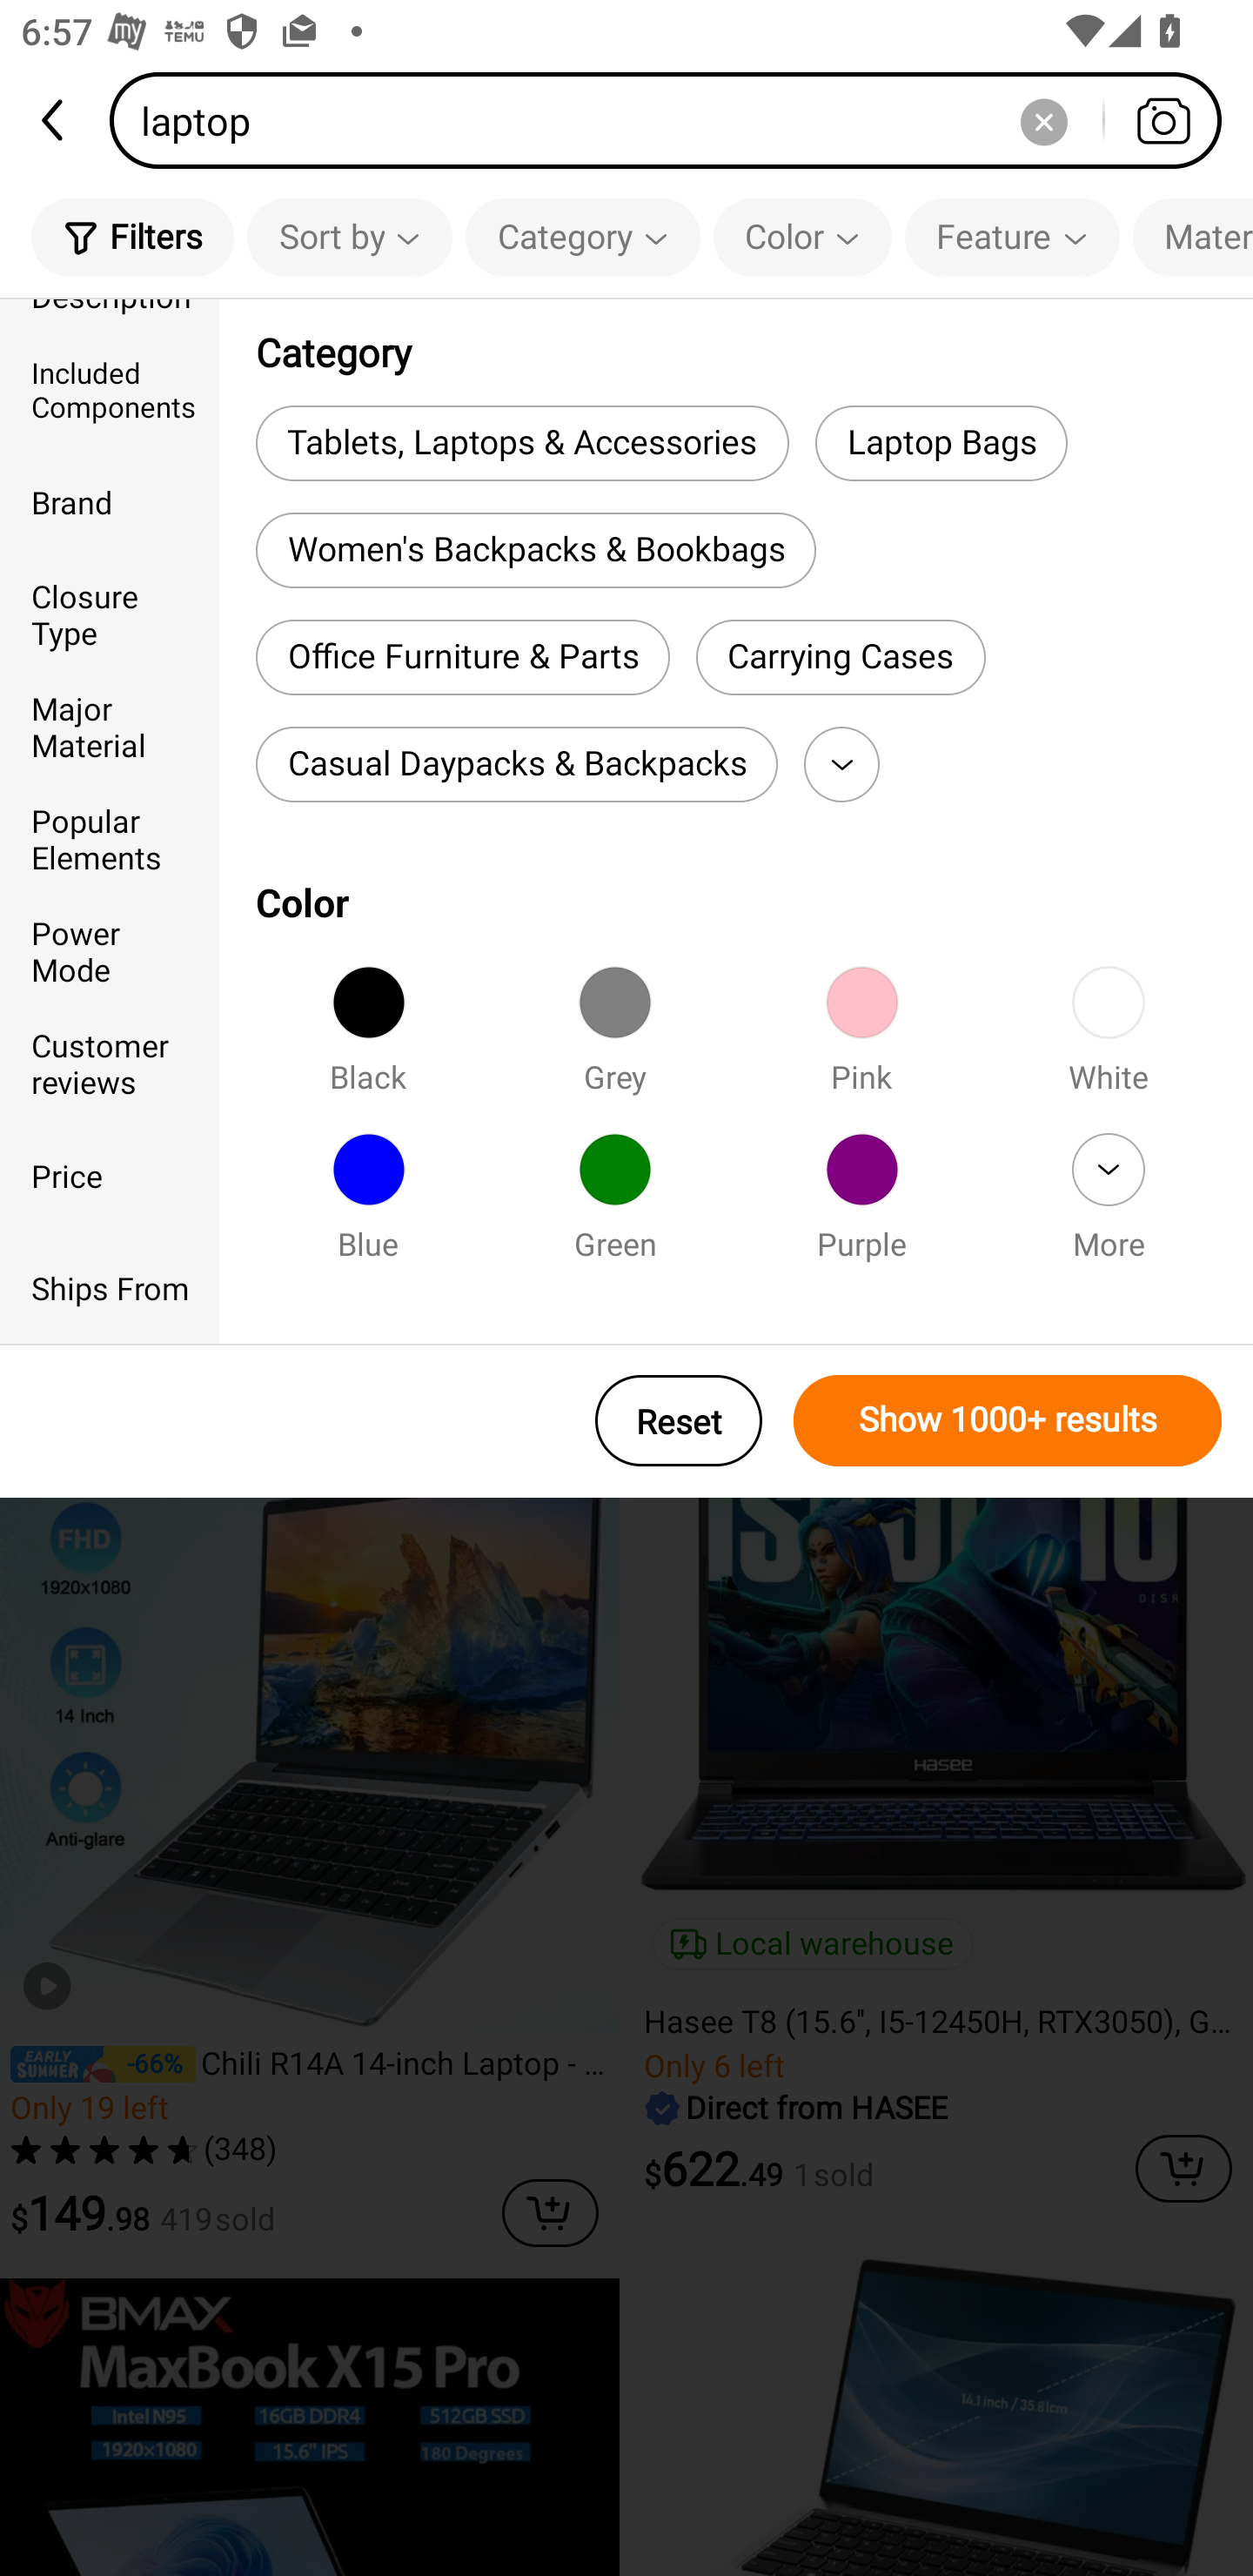 The image size is (1253, 2576). Describe the element at coordinates (1108, 1206) in the screenshot. I see `More` at that location.